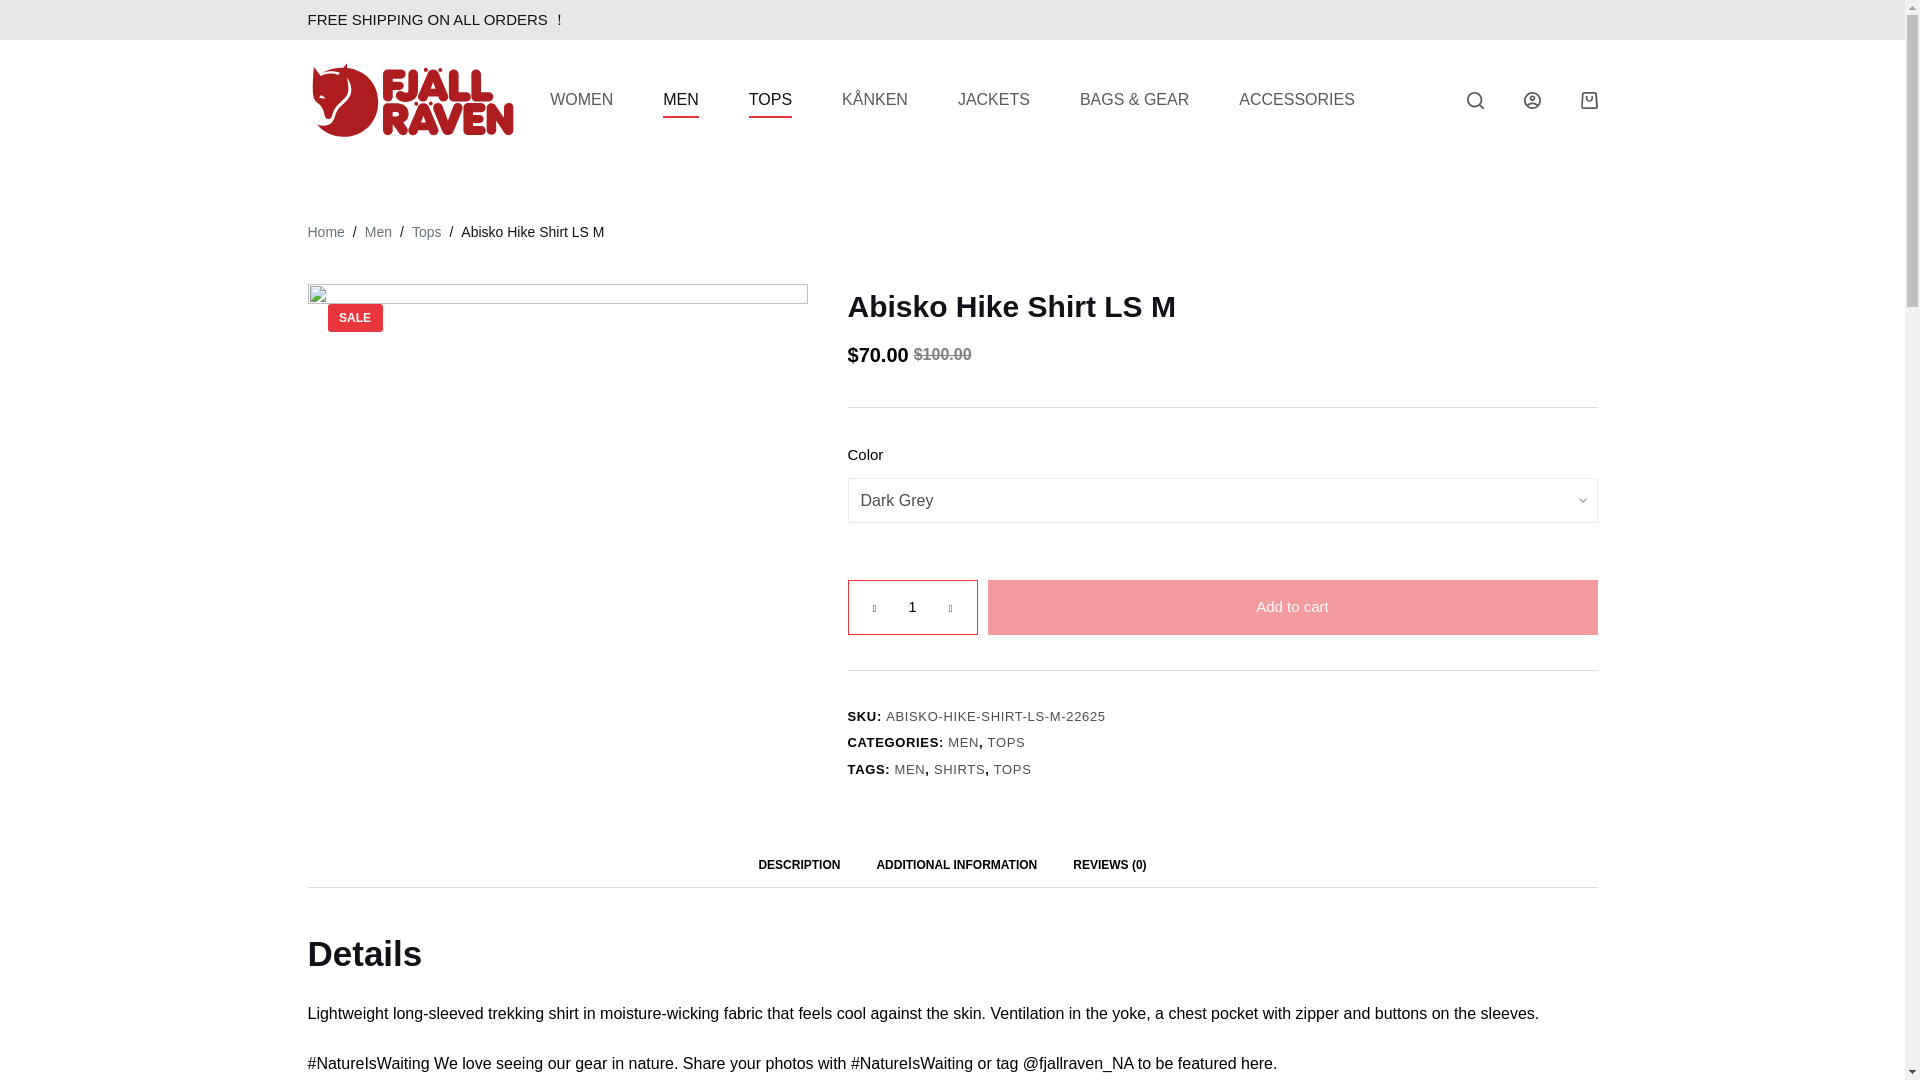 Image resolution: width=1920 pixels, height=1080 pixels. I want to click on Men, so click(378, 232).